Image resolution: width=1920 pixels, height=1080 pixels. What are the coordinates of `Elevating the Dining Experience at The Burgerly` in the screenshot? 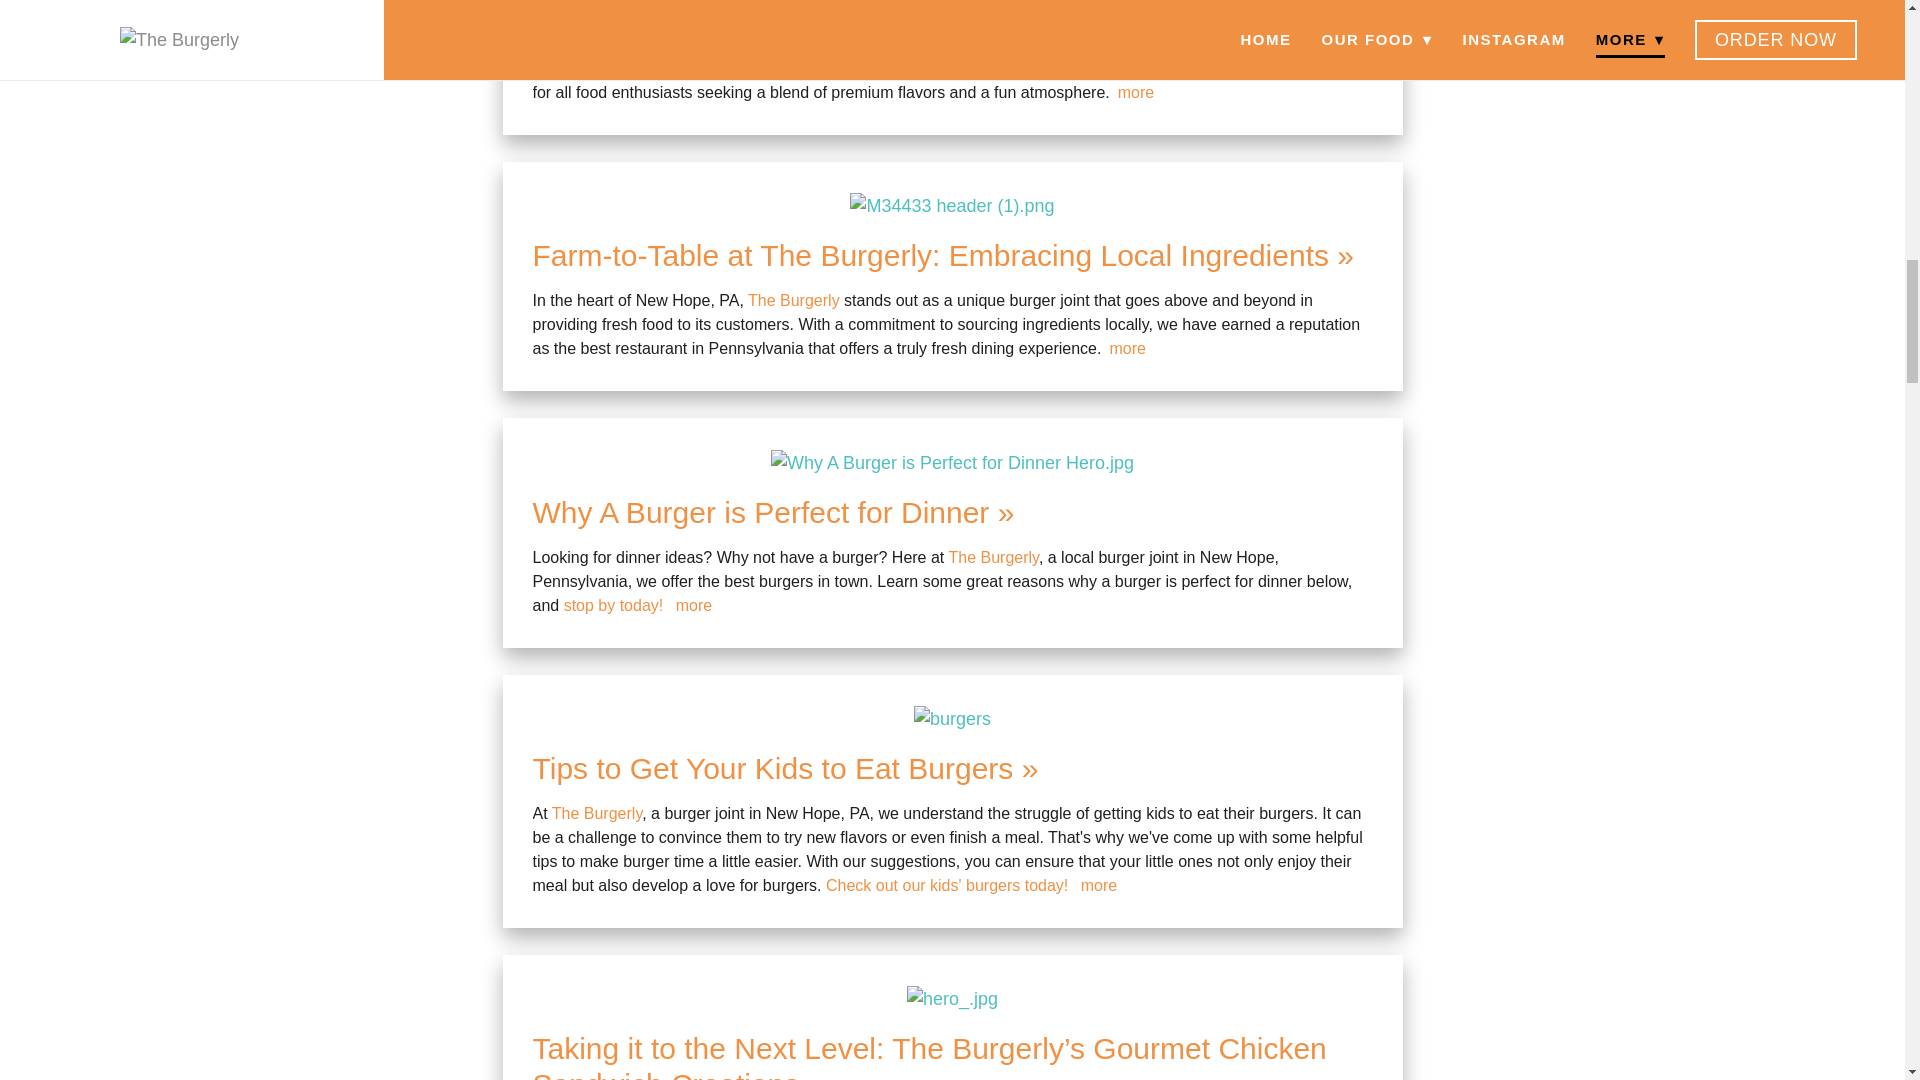 It's located at (862, 8).